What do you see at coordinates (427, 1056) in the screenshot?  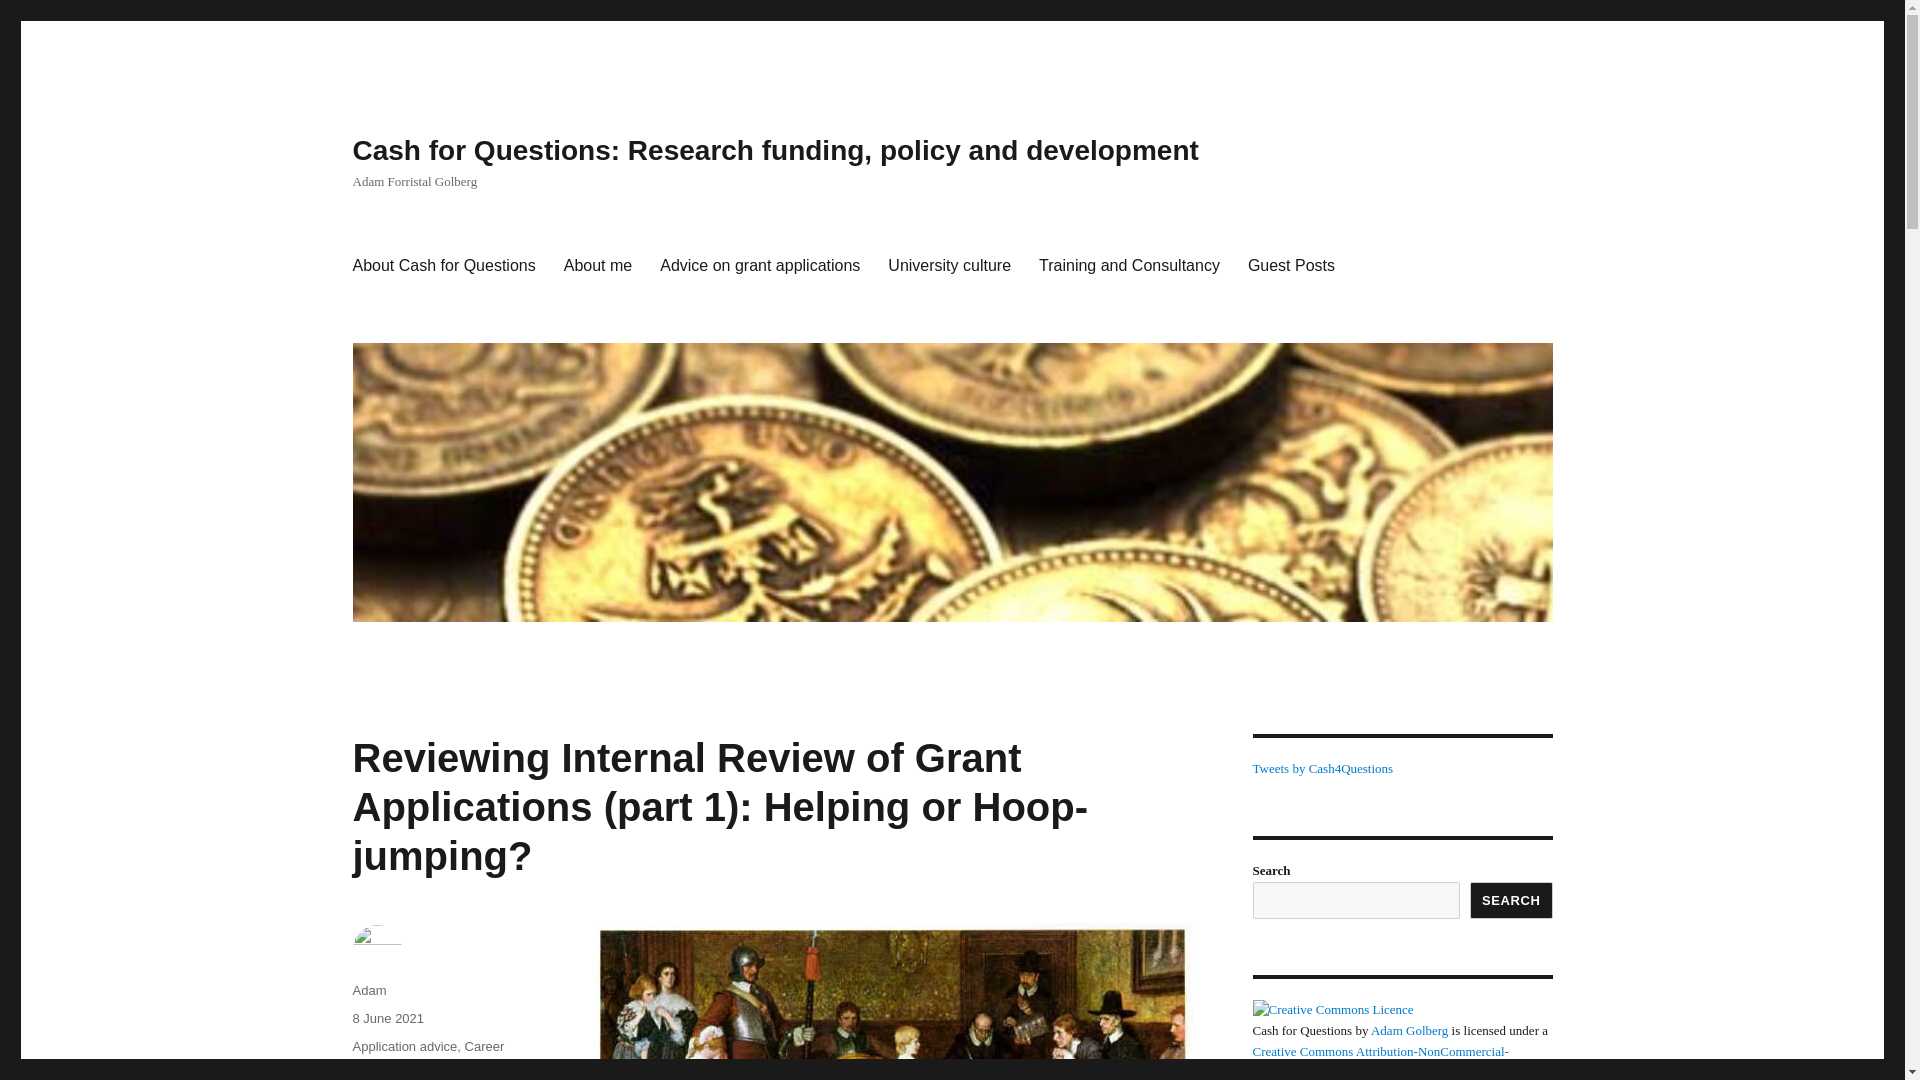 I see `Career Young Researchers` at bounding box center [427, 1056].